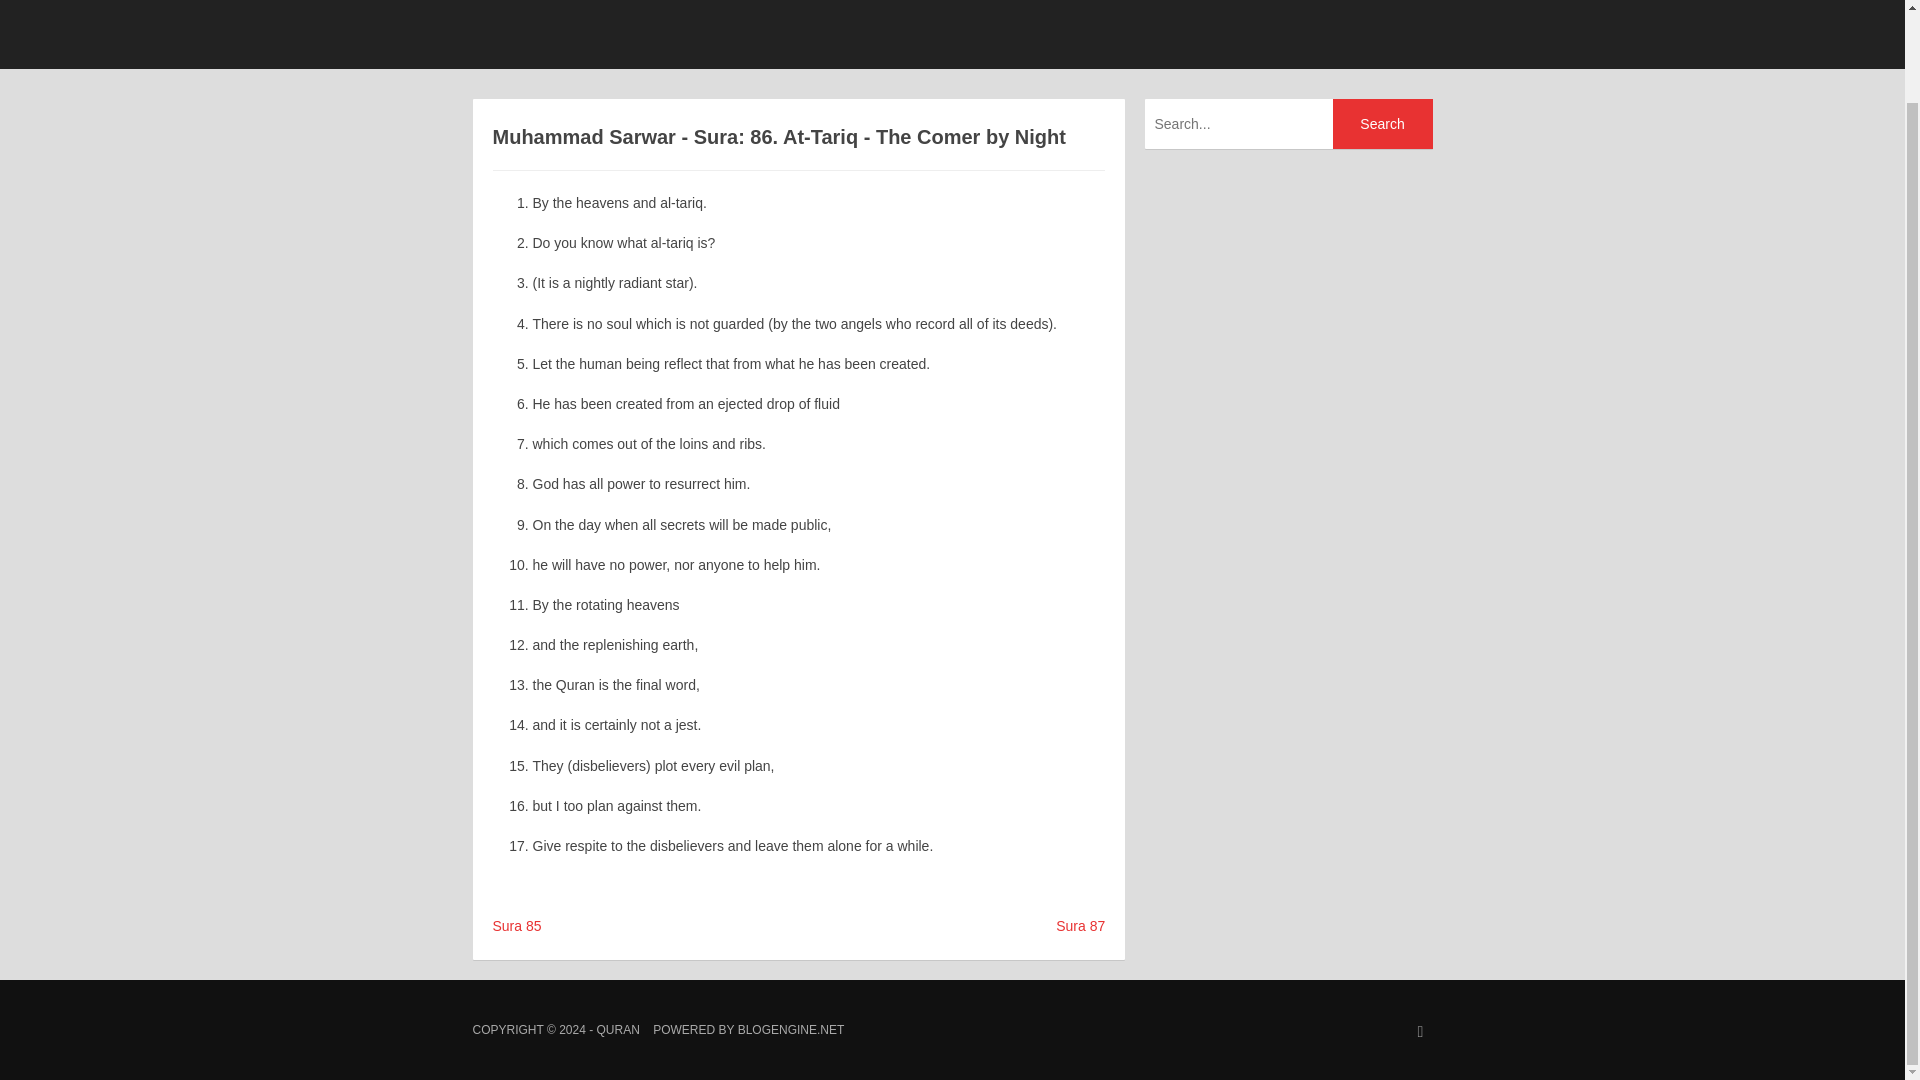  I want to click on Sura 85, so click(516, 926).